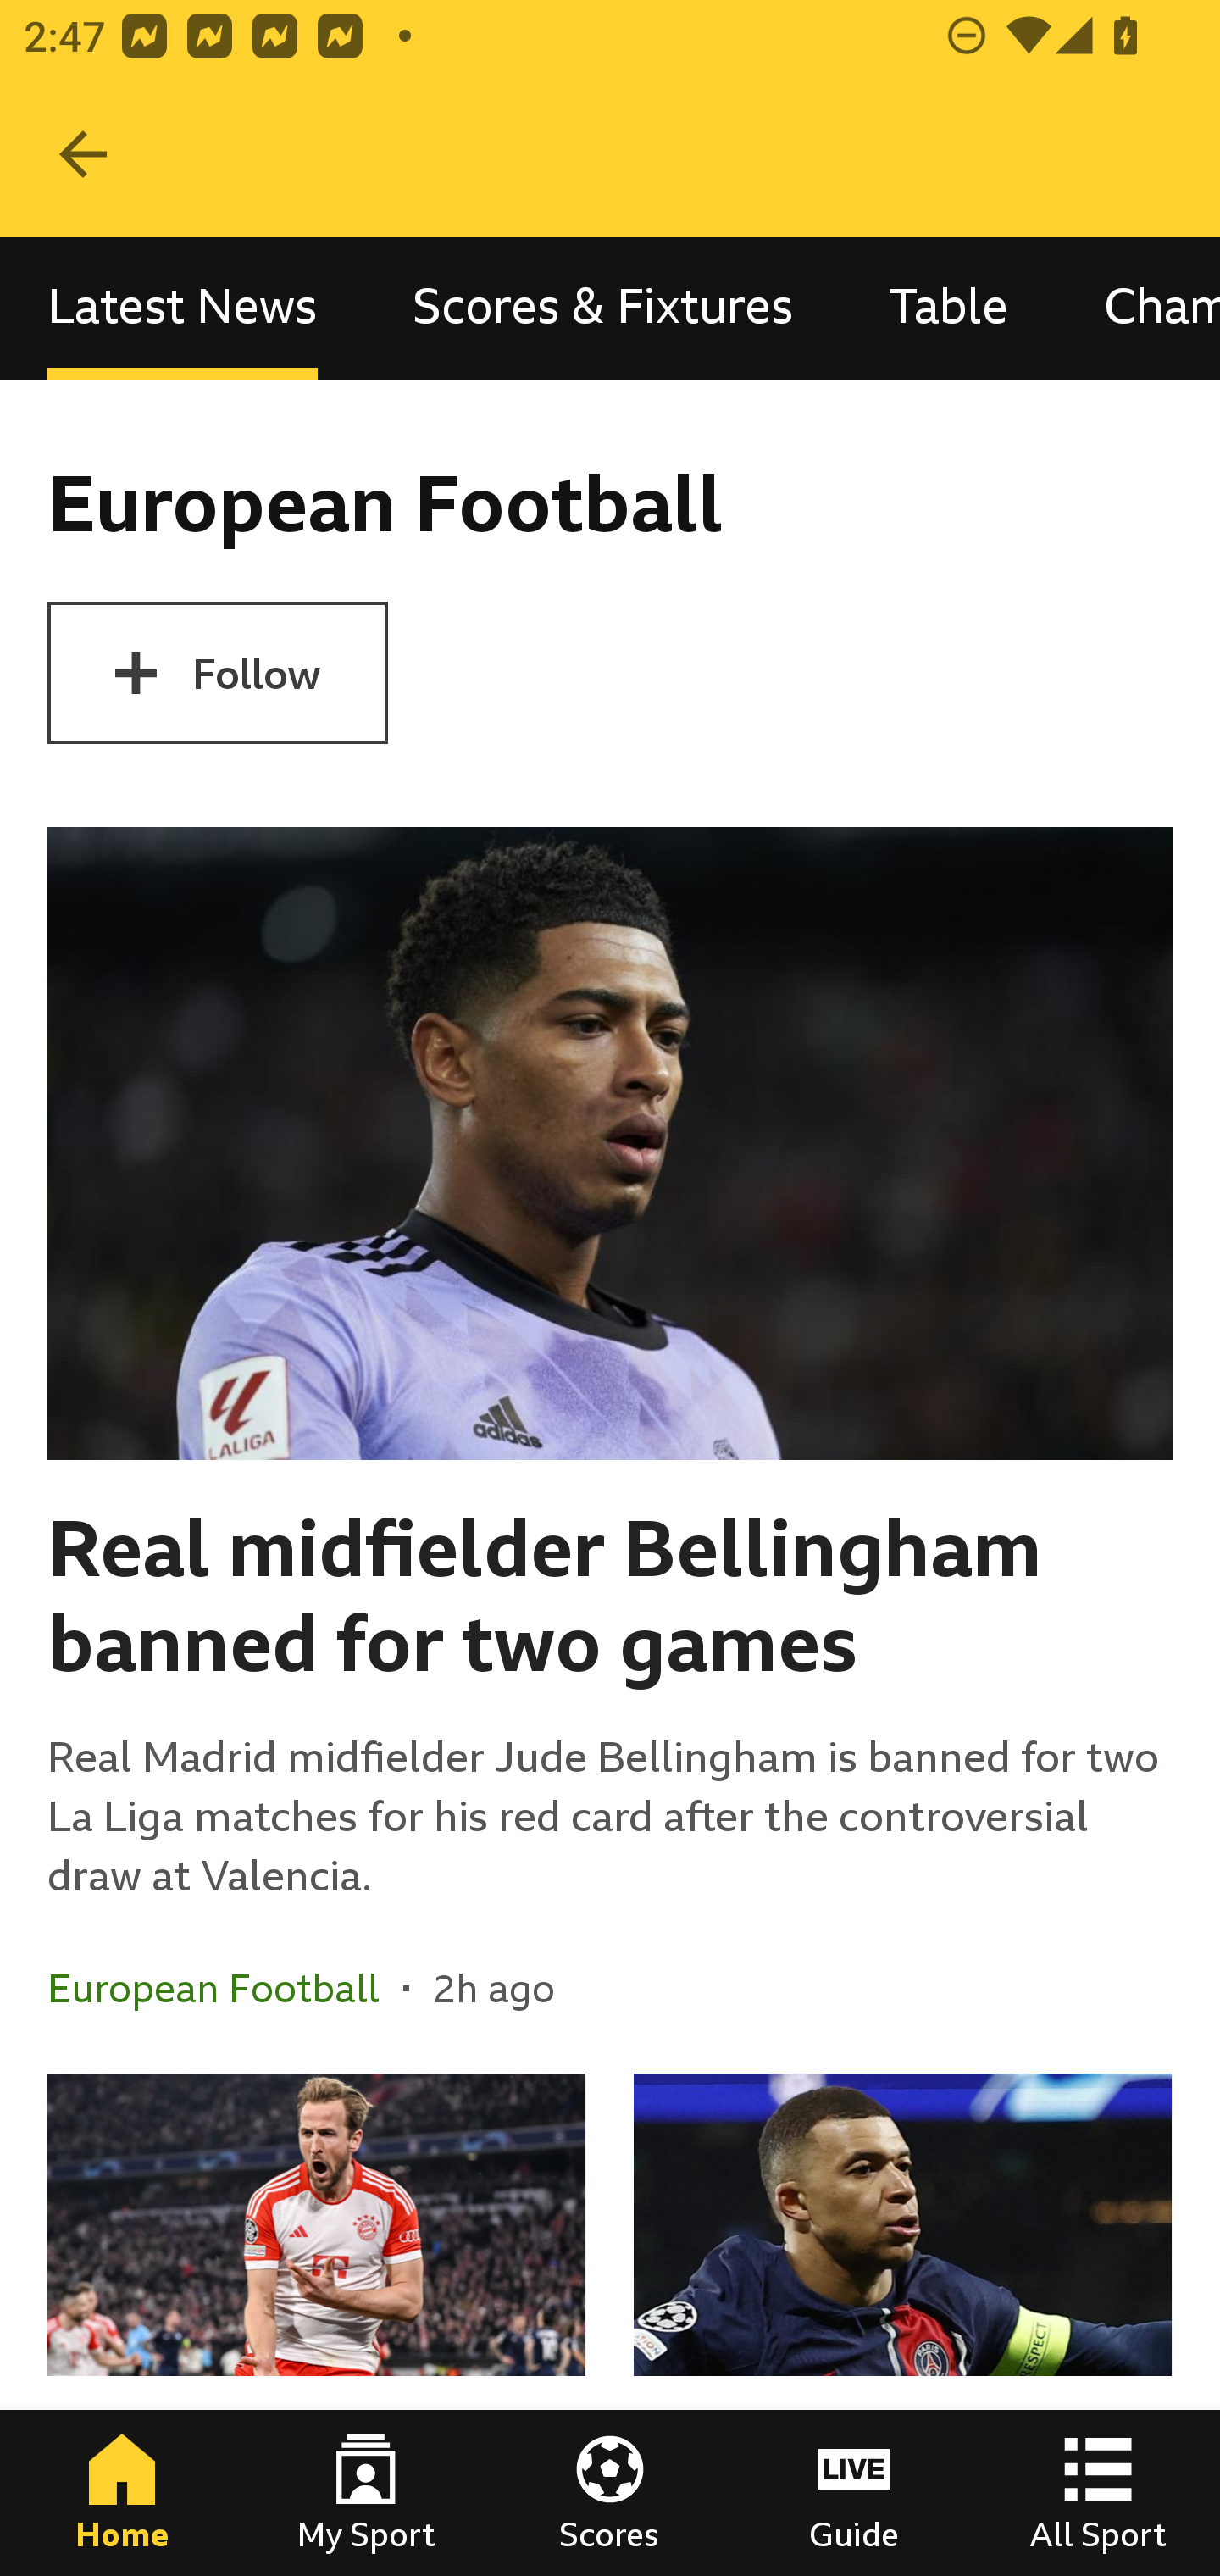  I want to click on Champions League, so click(1139, 307).